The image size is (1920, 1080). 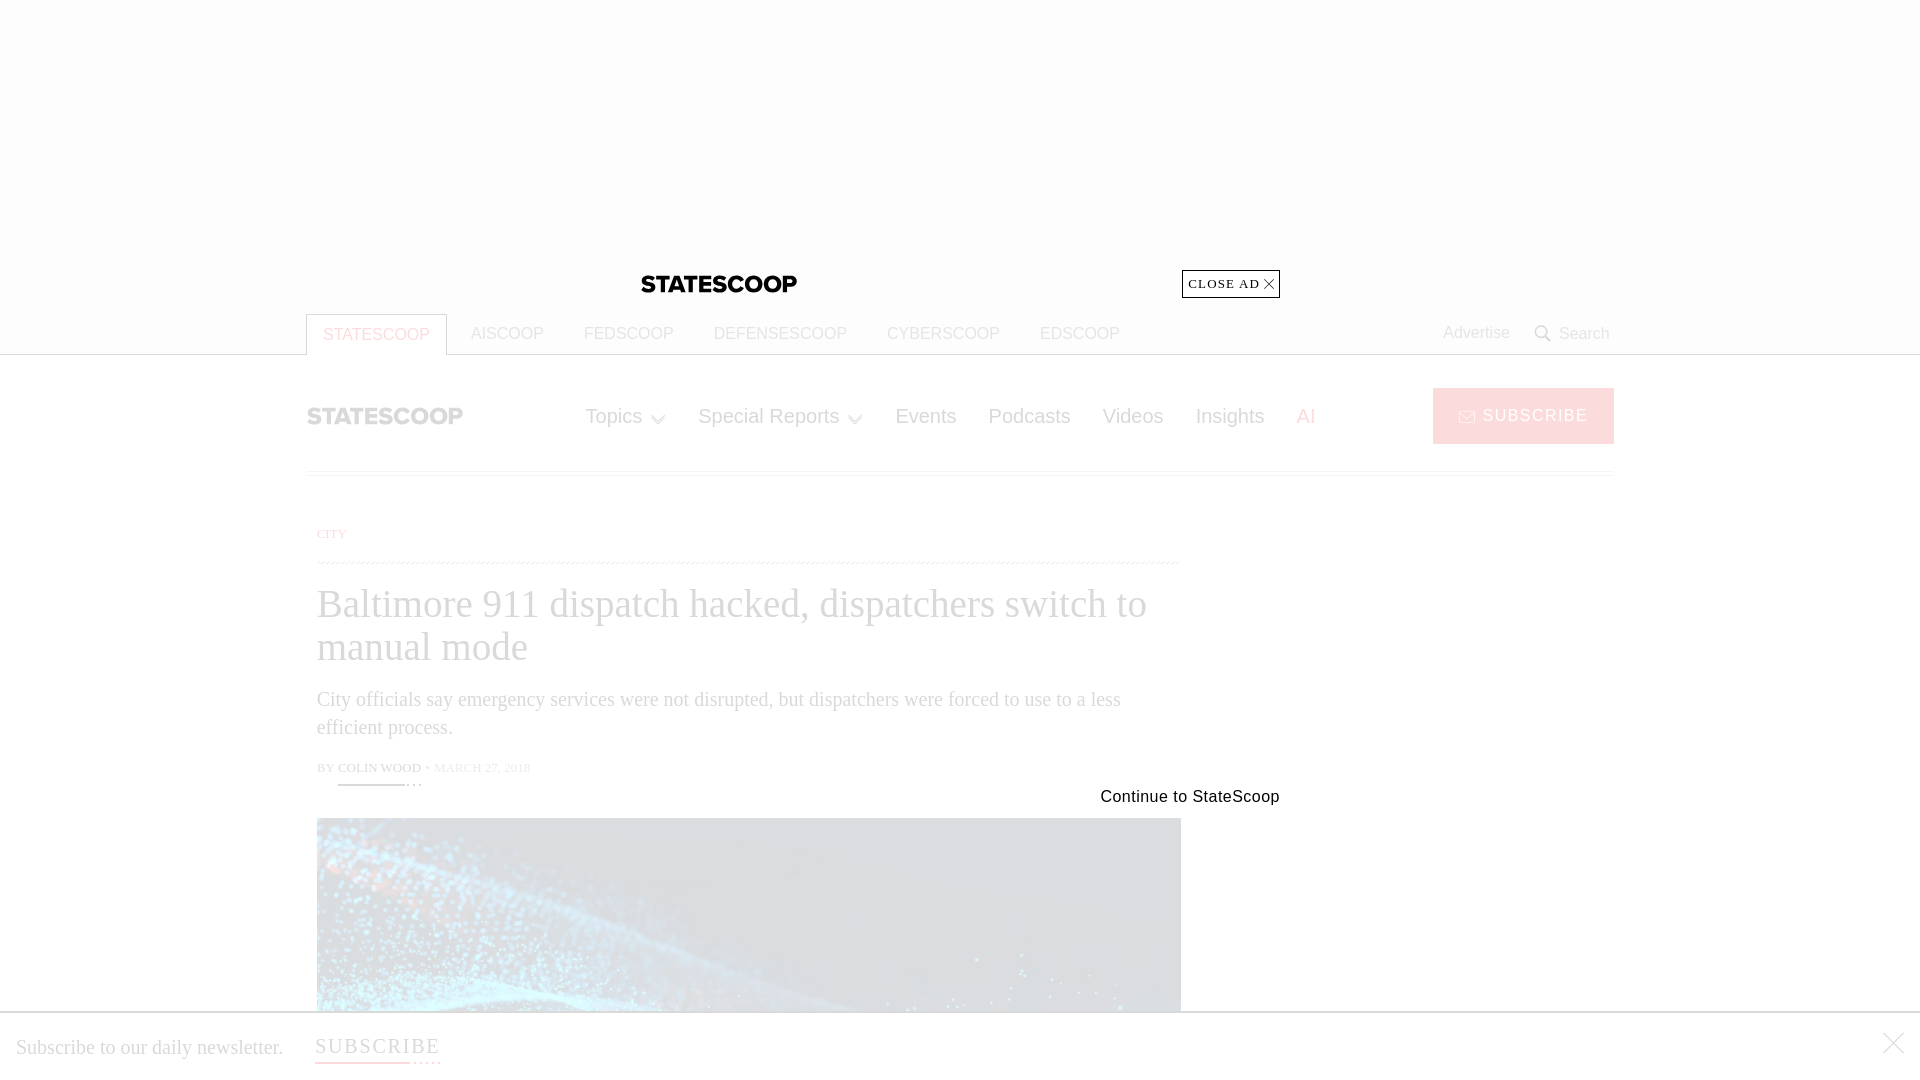 What do you see at coordinates (1306, 415) in the screenshot?
I see `AI` at bounding box center [1306, 415].